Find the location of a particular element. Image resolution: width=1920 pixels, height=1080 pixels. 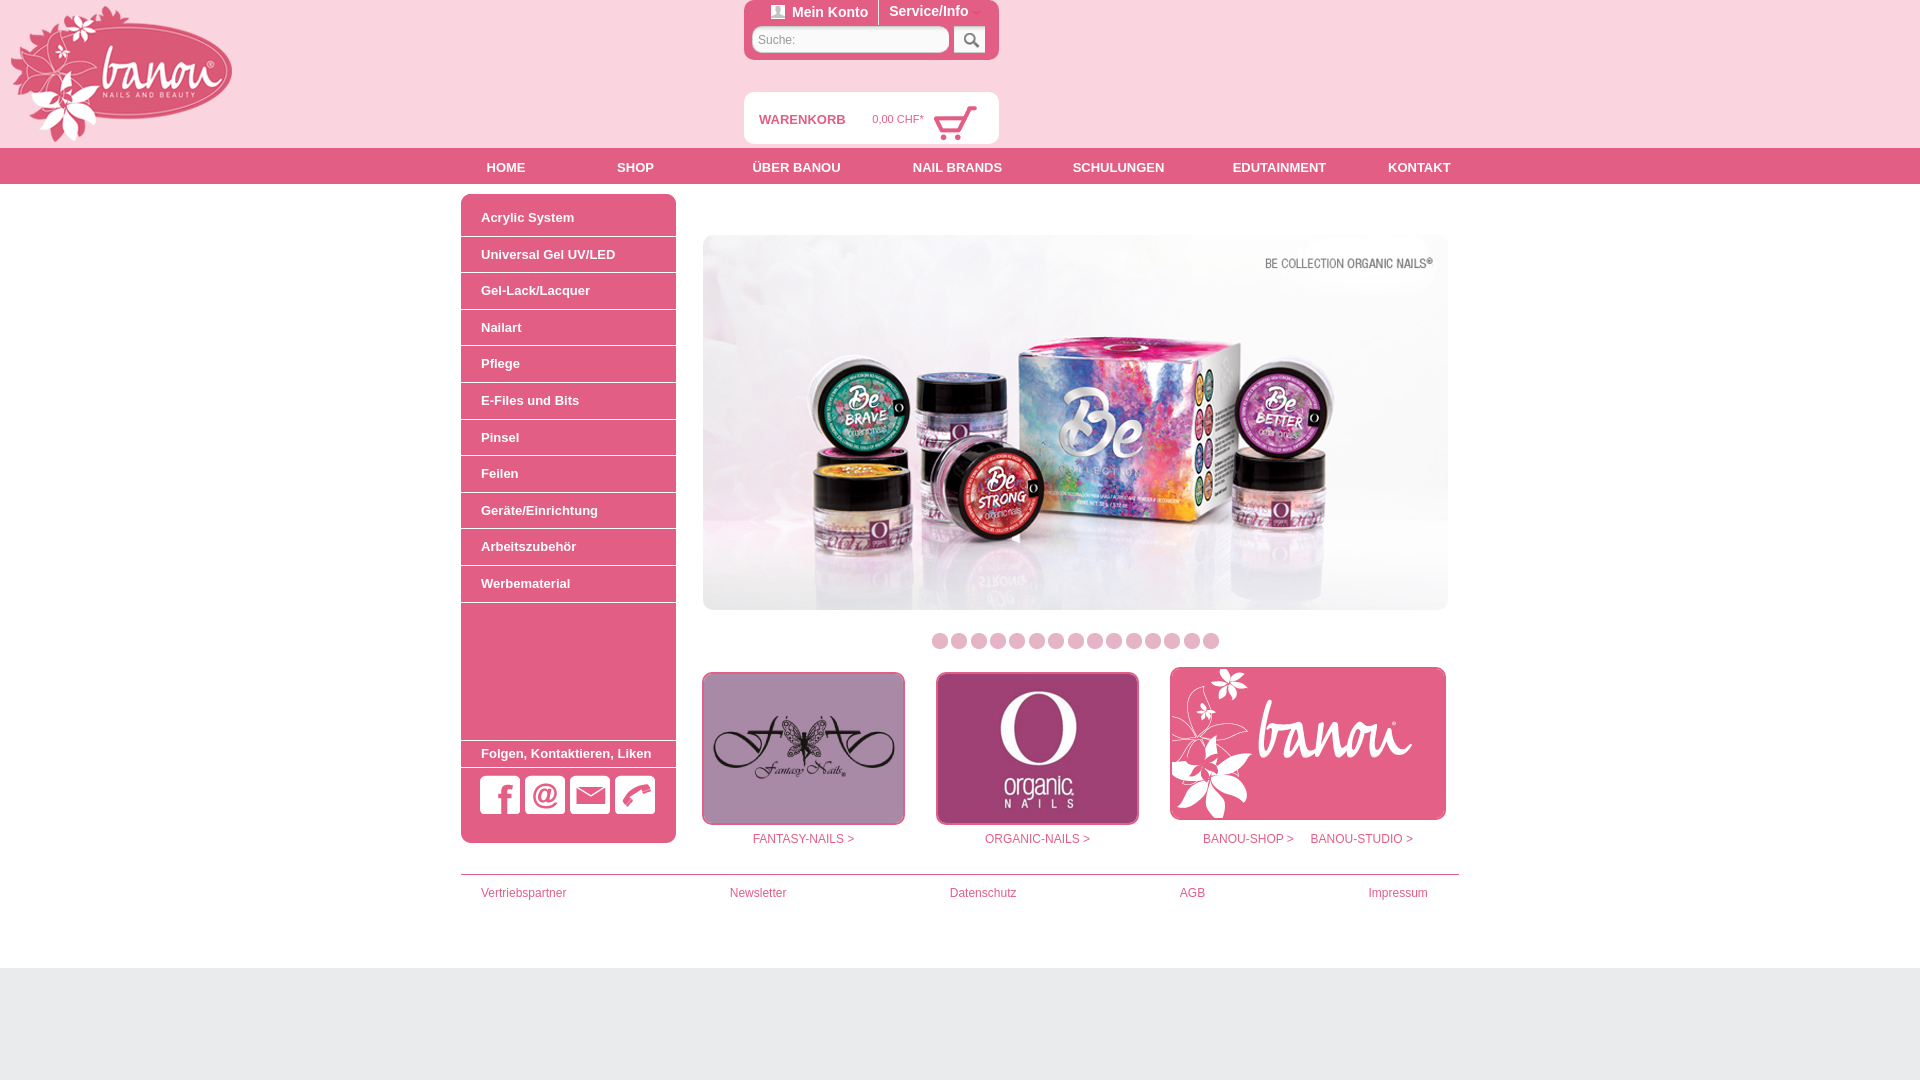

Werbematerial is located at coordinates (568, 584).